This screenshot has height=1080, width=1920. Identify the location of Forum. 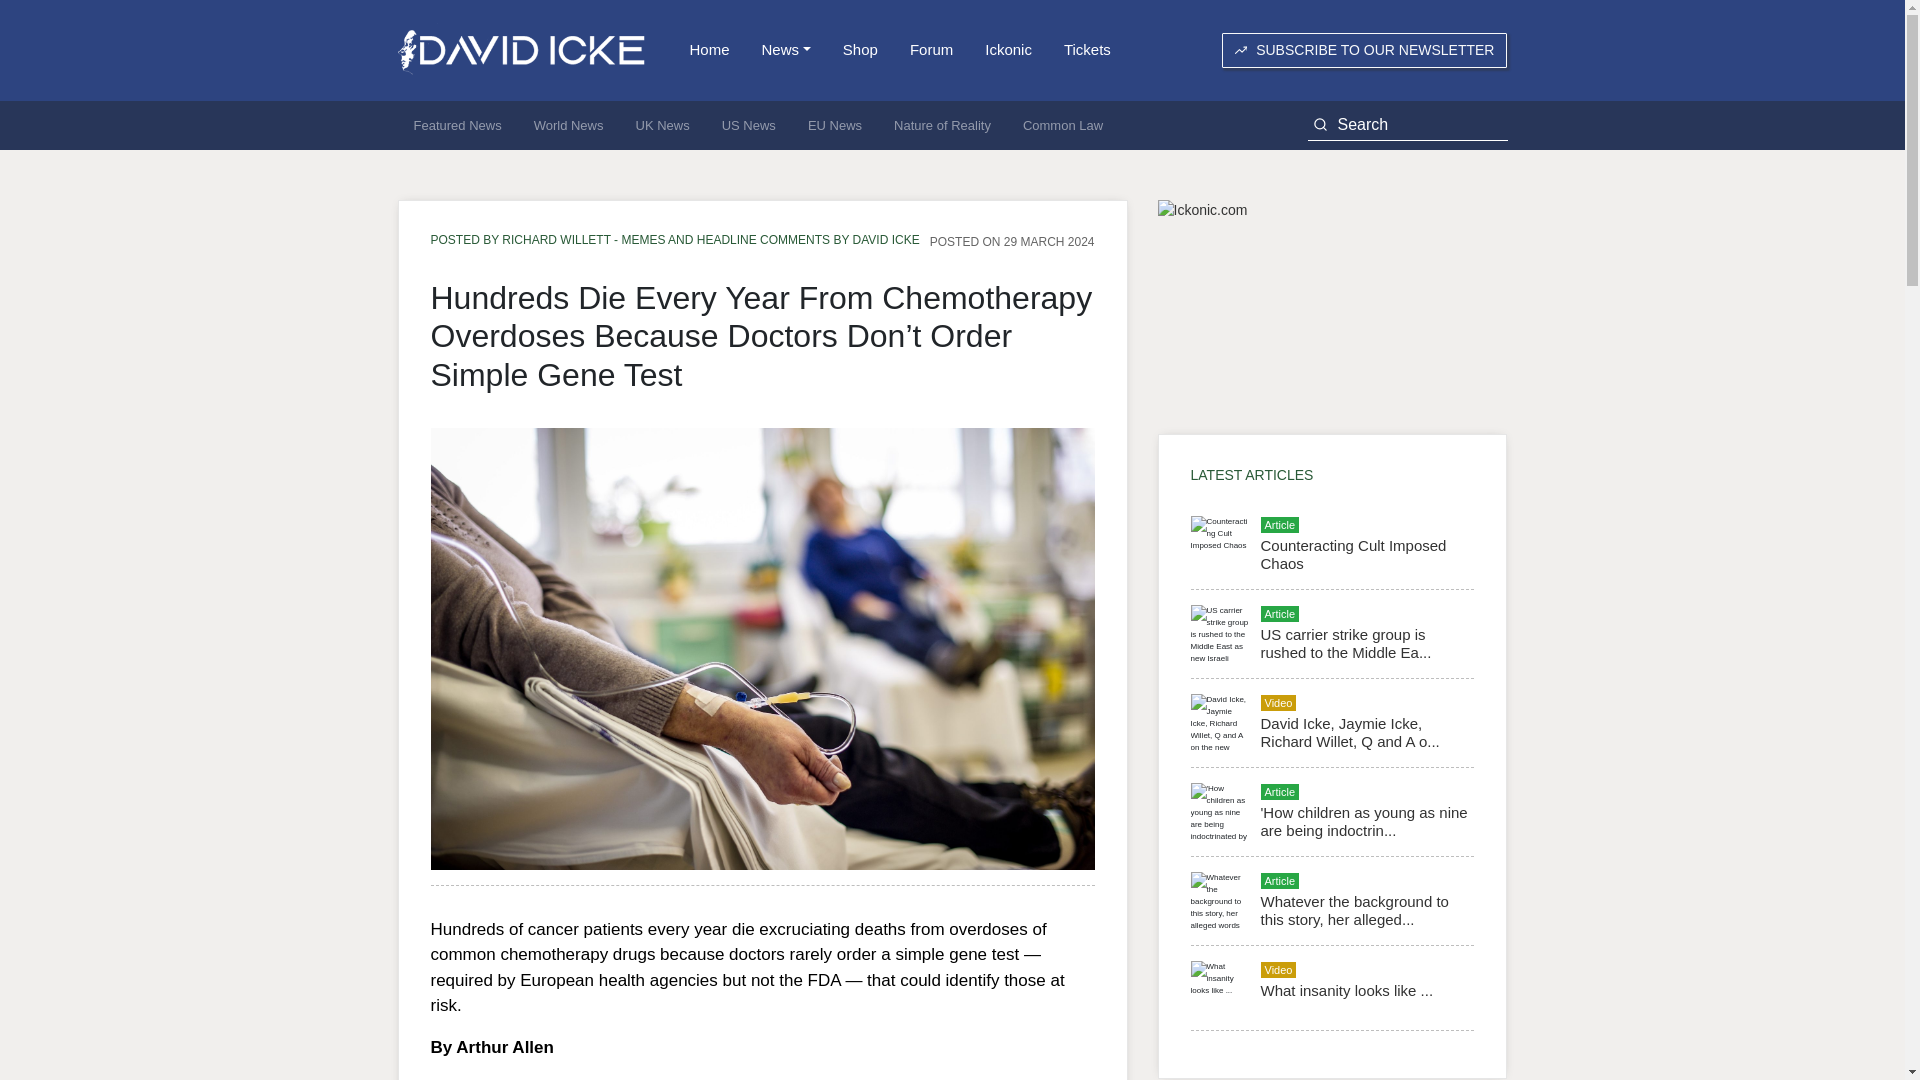
(932, 50).